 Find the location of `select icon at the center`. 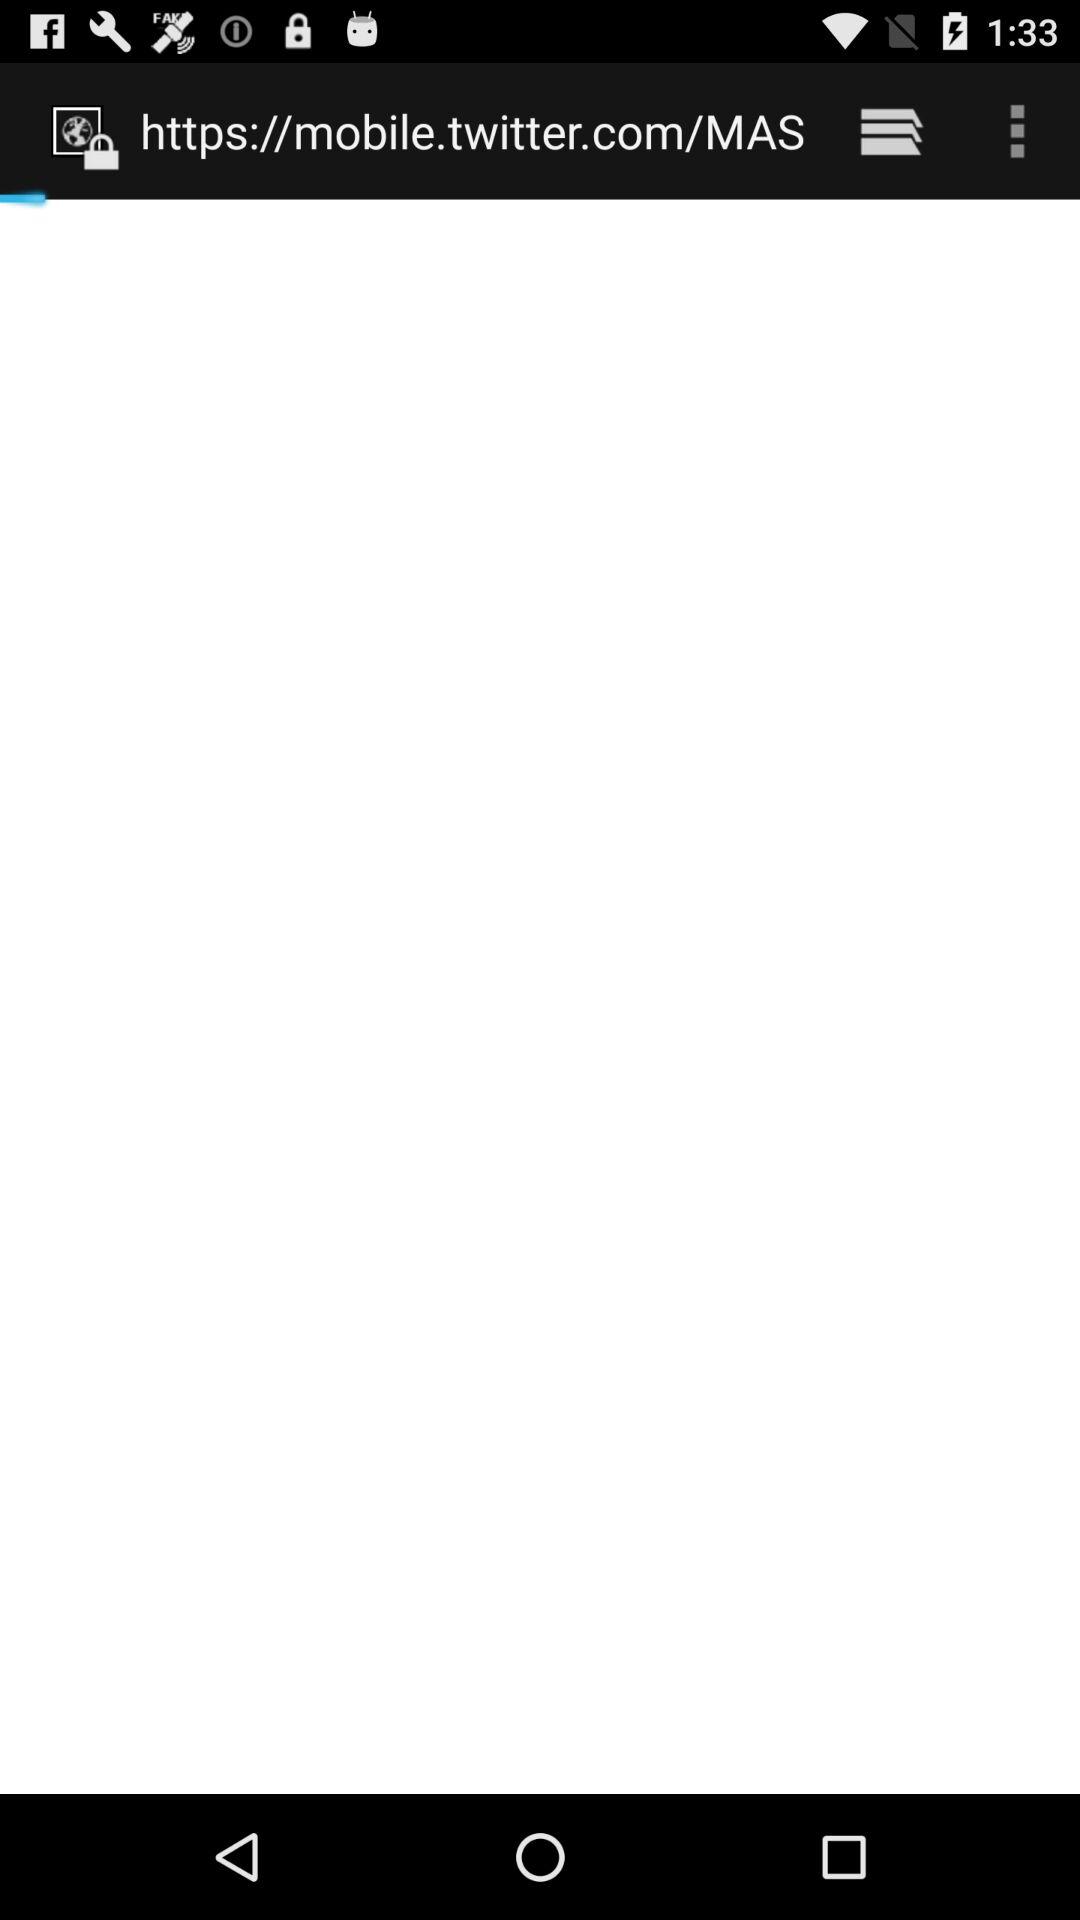

select icon at the center is located at coordinates (540, 996).